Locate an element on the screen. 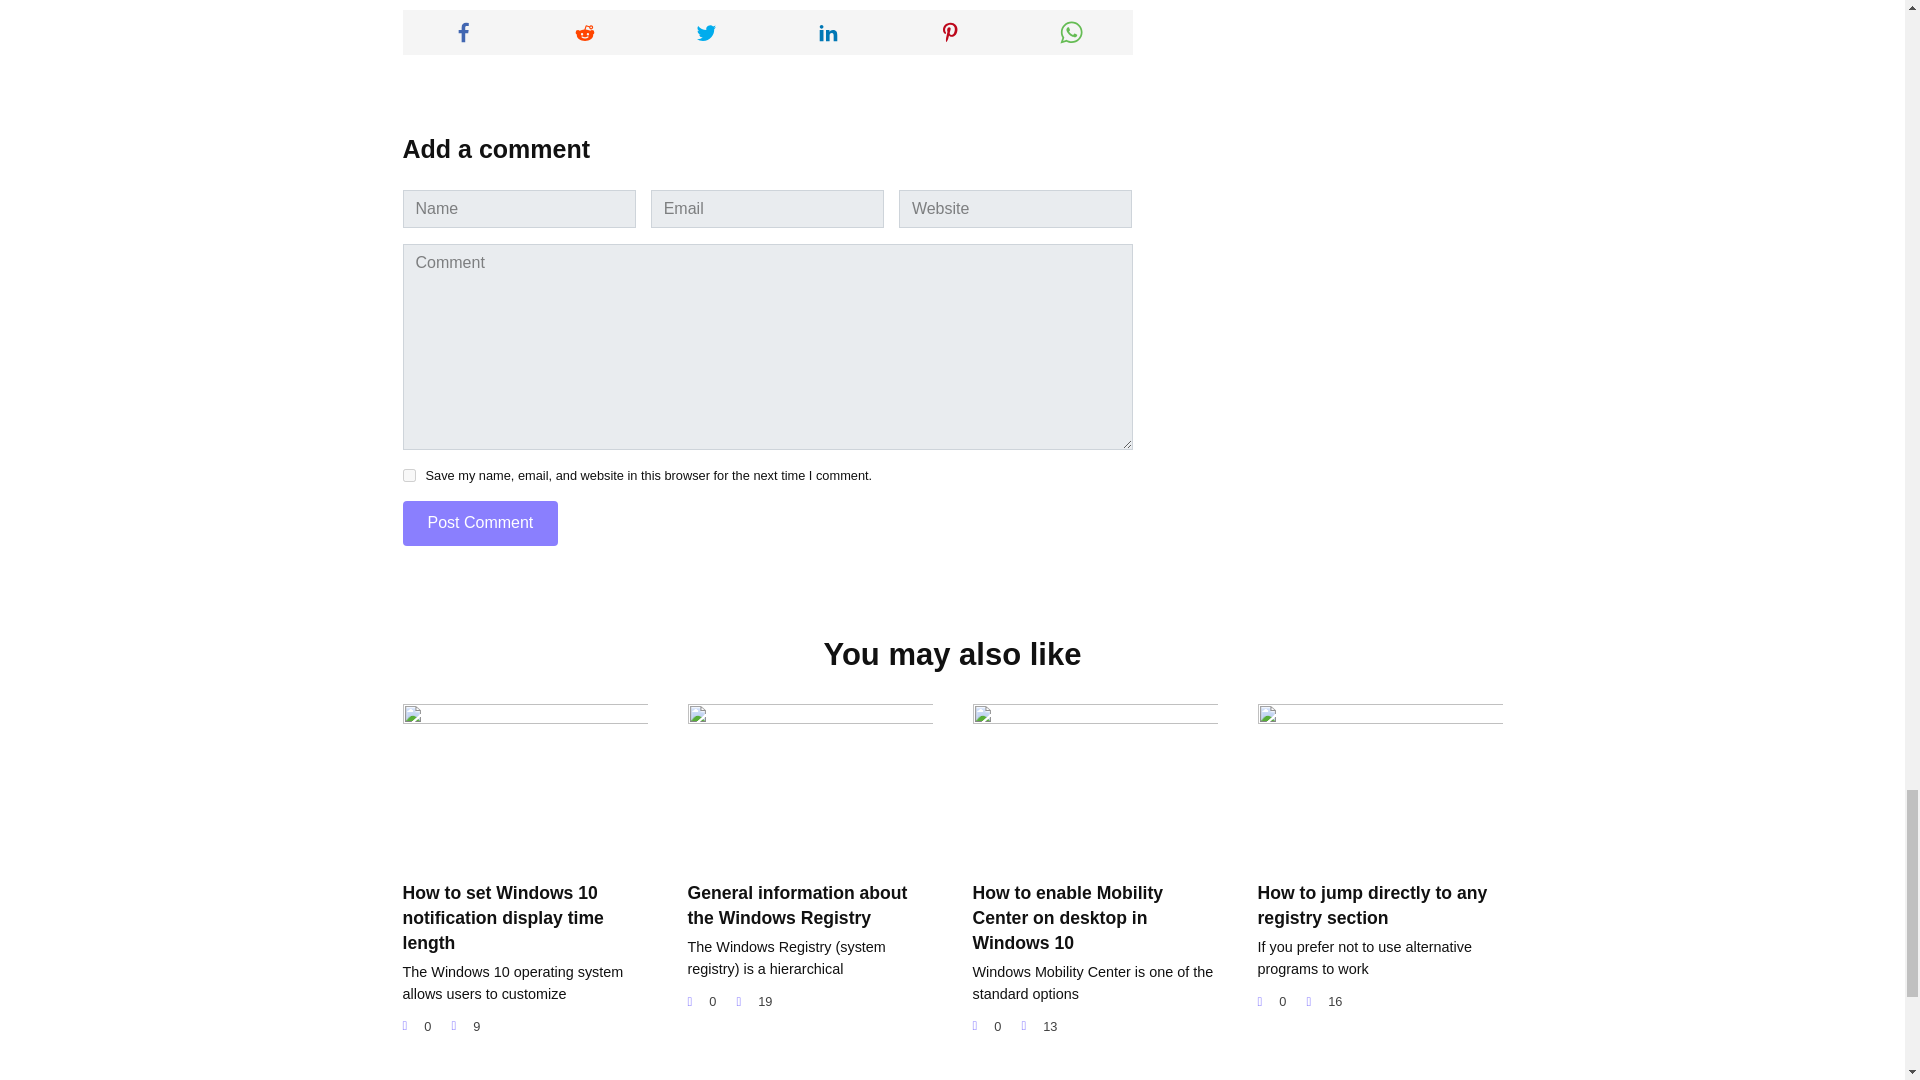 This screenshot has width=1920, height=1080. yes is located at coordinates (408, 474).